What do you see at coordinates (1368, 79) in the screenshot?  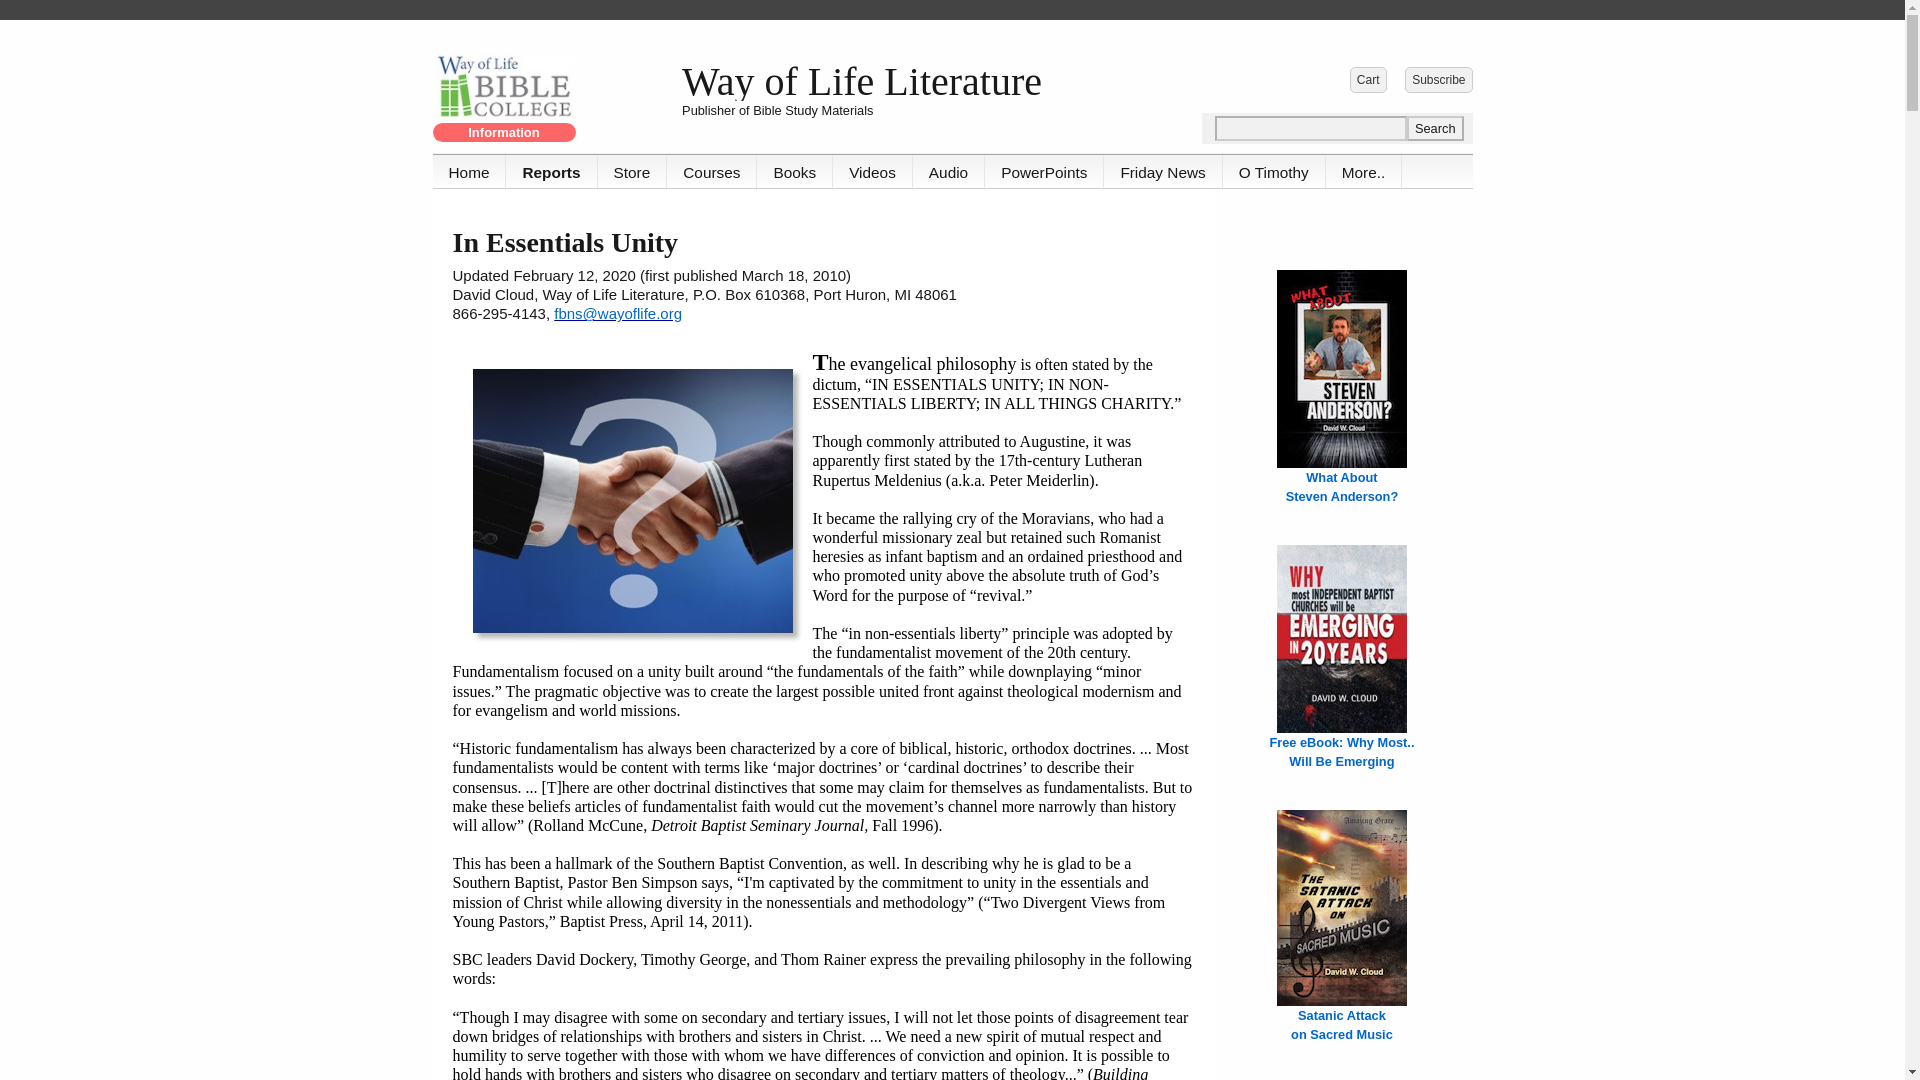 I see `Cart` at bounding box center [1368, 79].